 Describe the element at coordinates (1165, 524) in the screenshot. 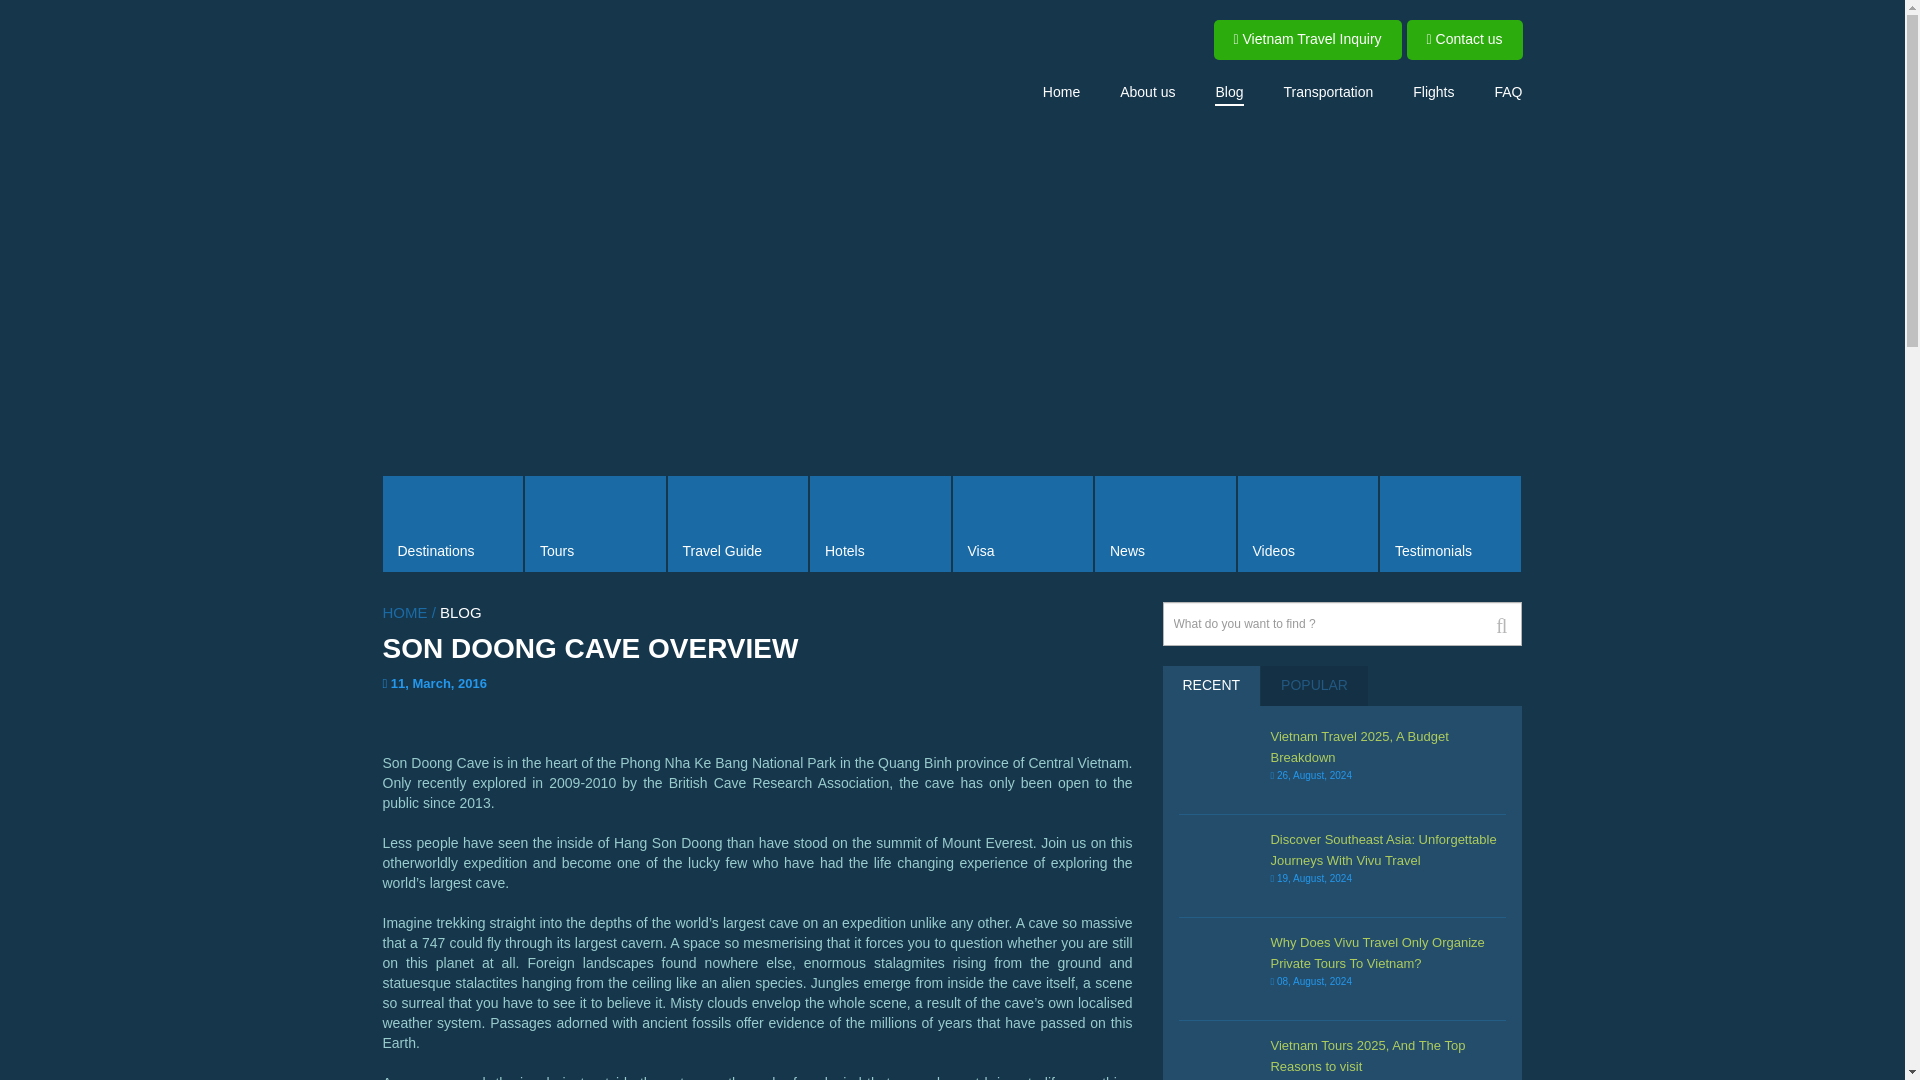

I see `News` at that location.